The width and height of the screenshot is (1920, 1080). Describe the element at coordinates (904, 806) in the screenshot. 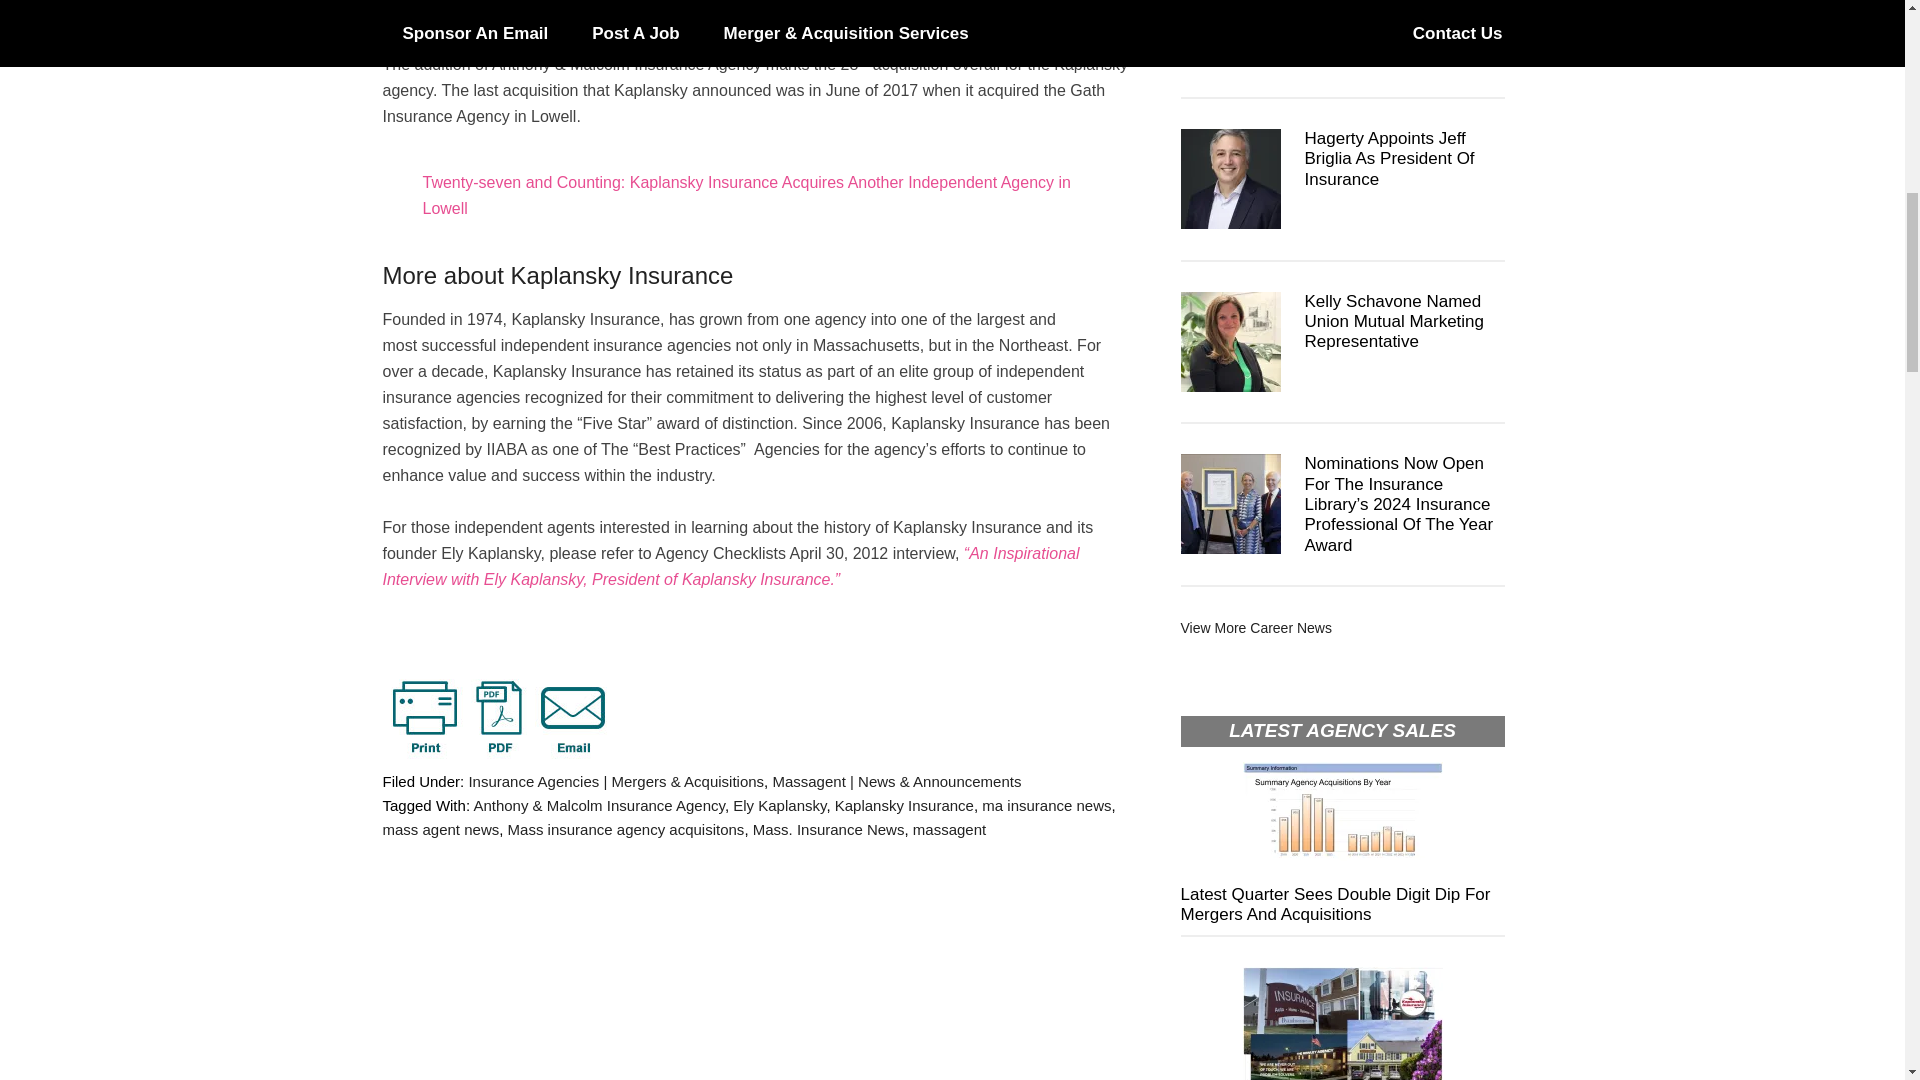

I see `Kaplansky Insurance` at that location.